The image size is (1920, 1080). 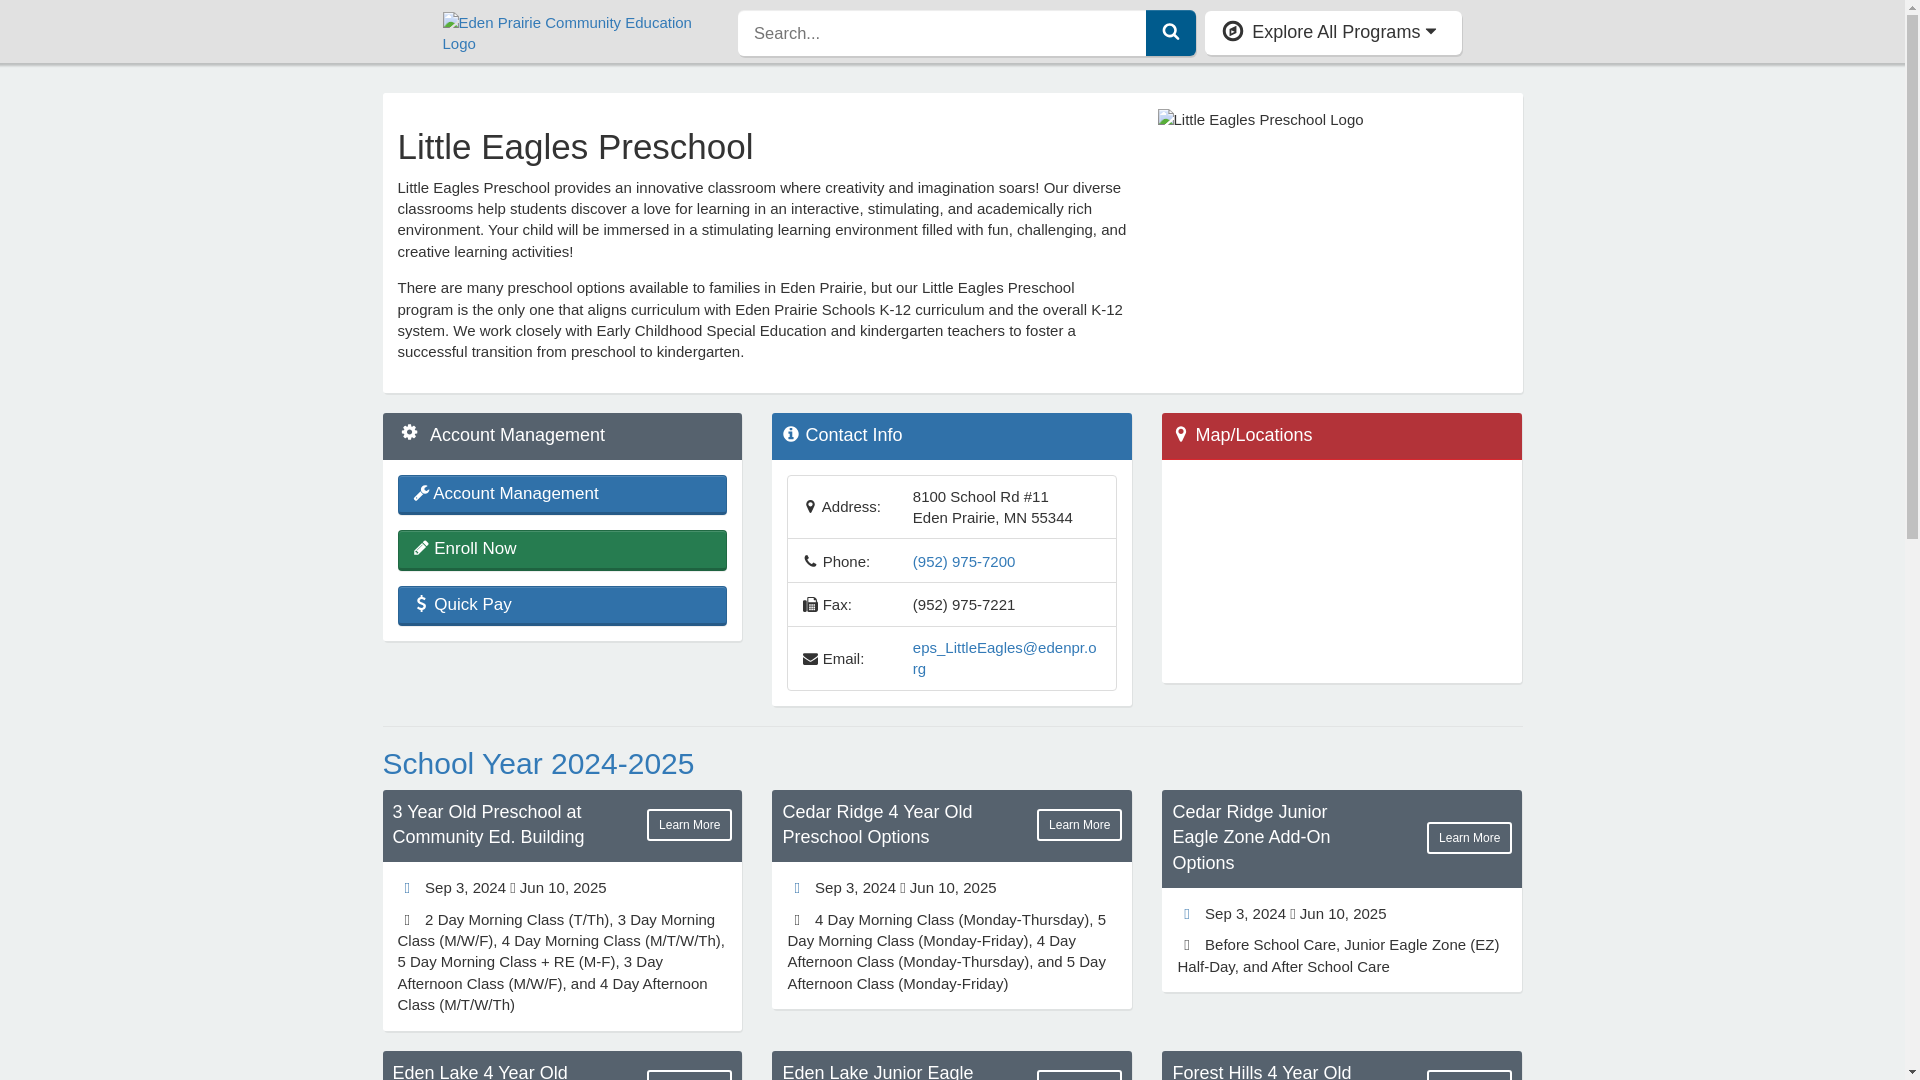 I want to click on  Wrench Icon, so click(x=420, y=492).